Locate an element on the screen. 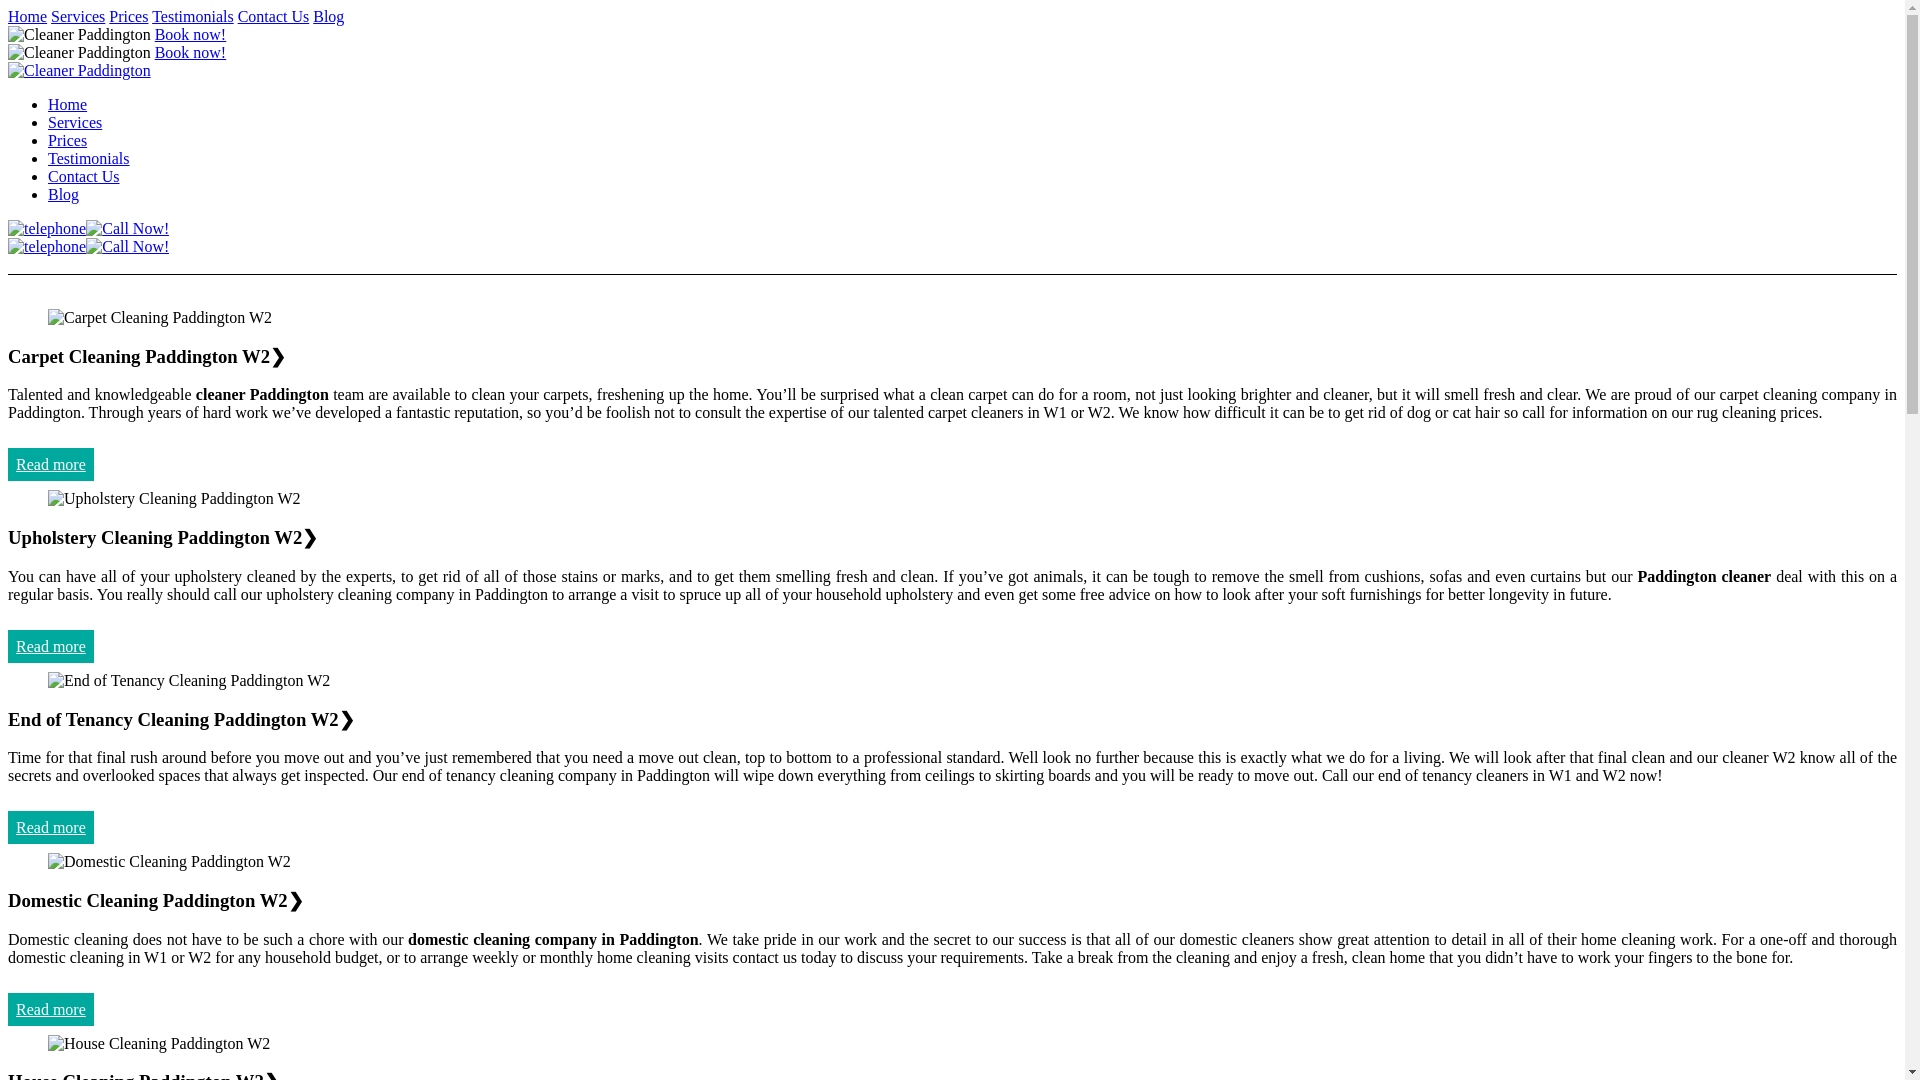 The image size is (1920, 1080). Blog is located at coordinates (63, 194).